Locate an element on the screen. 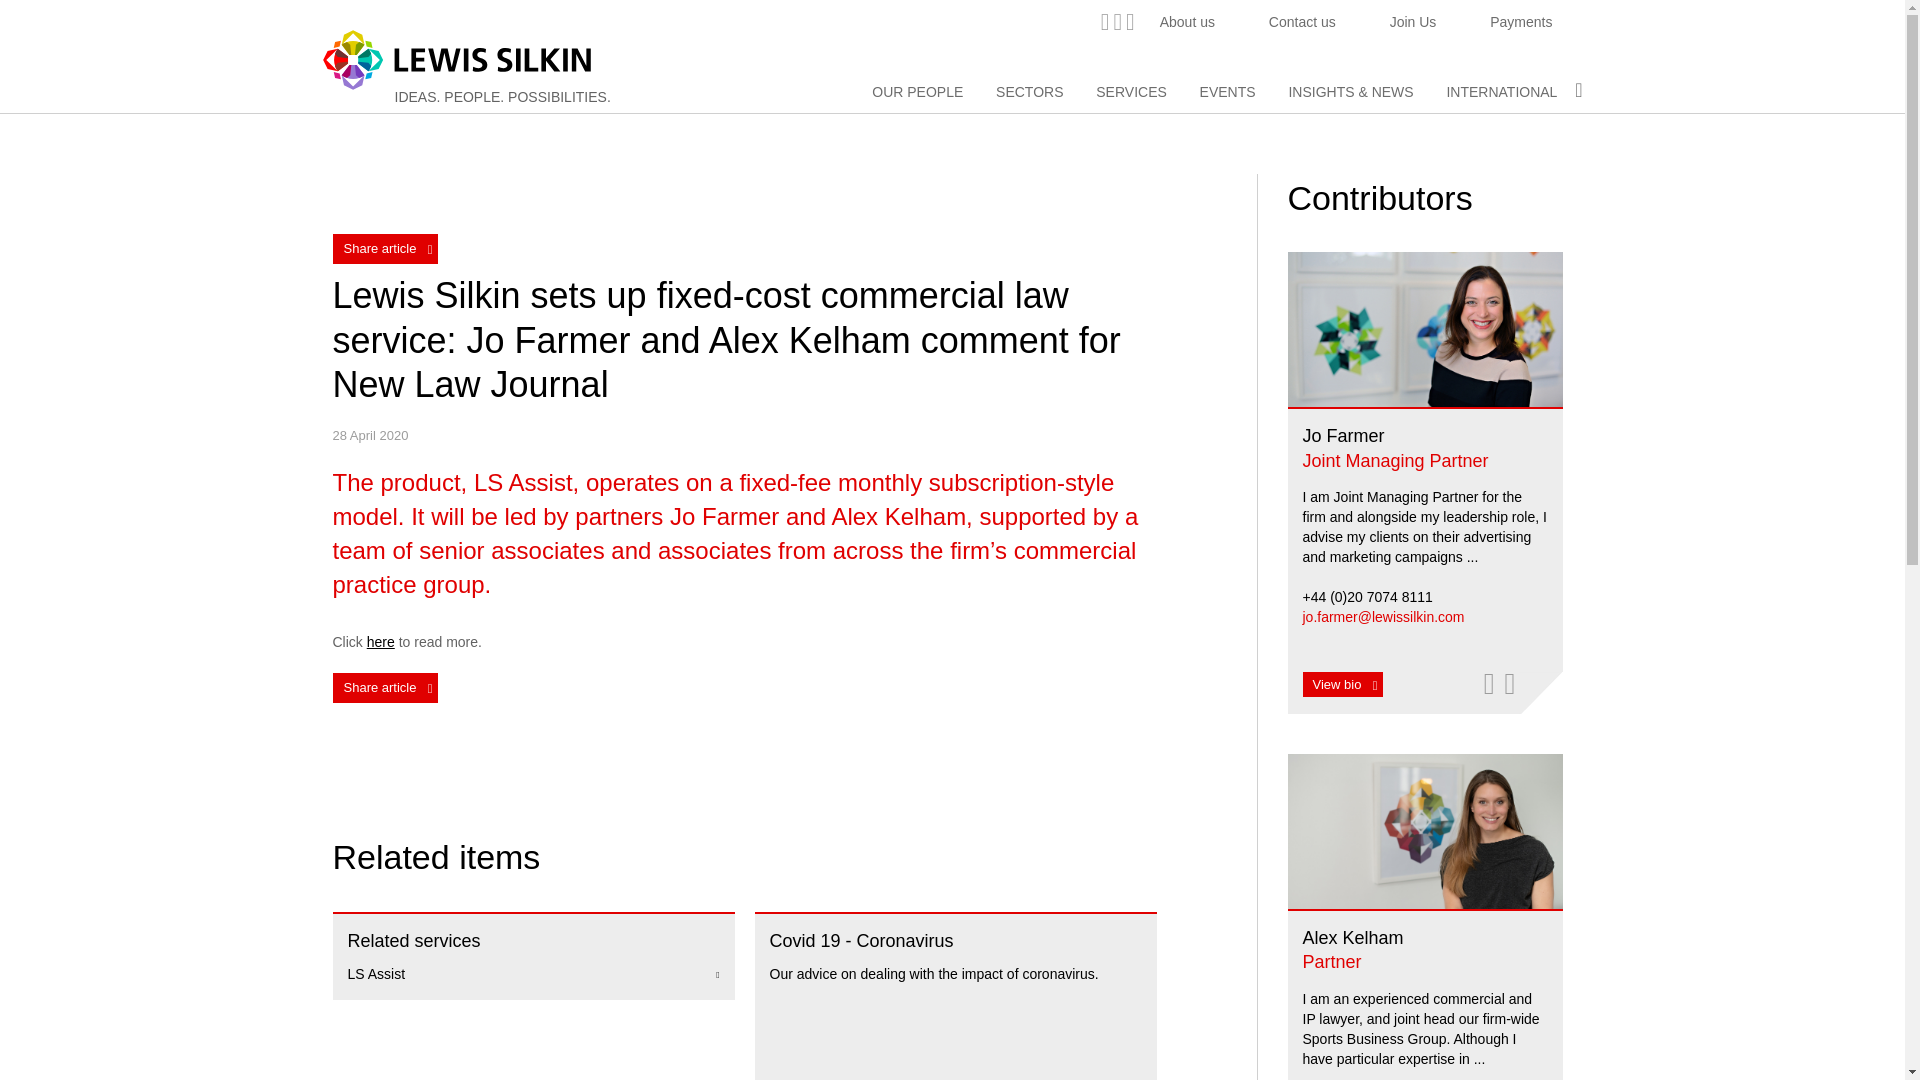  Join Us is located at coordinates (1414, 22).